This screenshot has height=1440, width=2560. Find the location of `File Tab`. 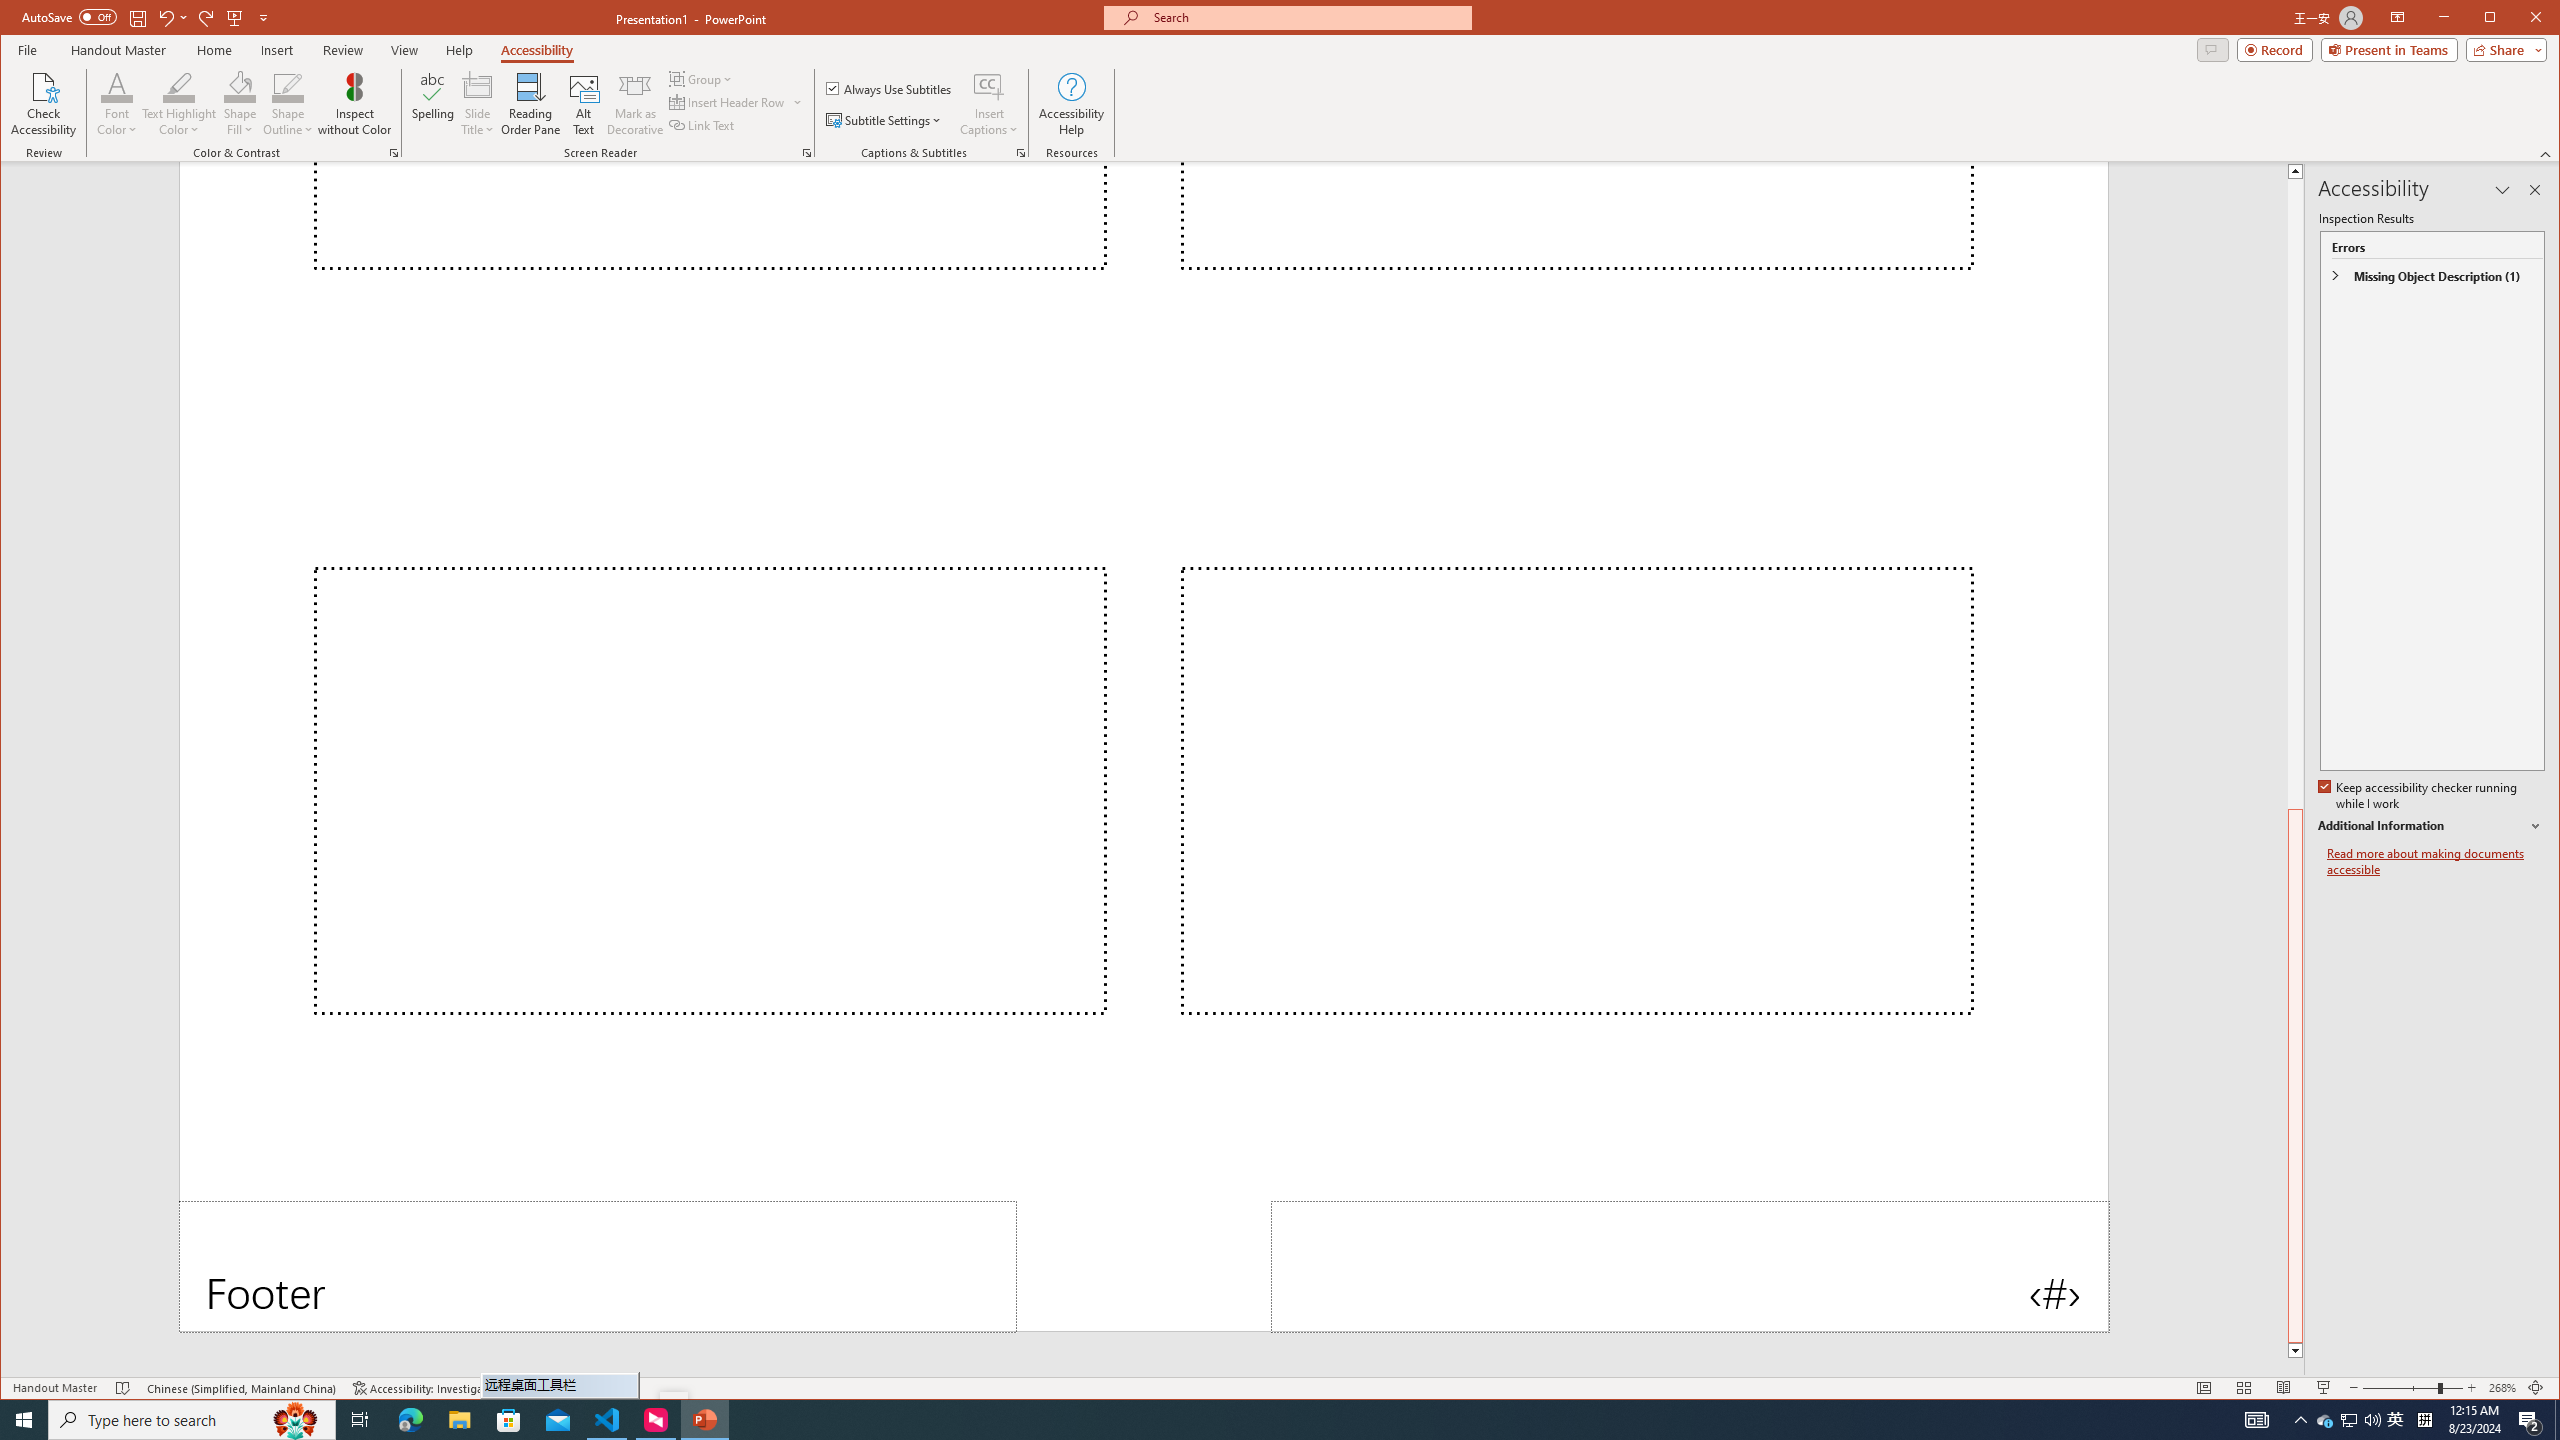

File Tab is located at coordinates (26, 49).